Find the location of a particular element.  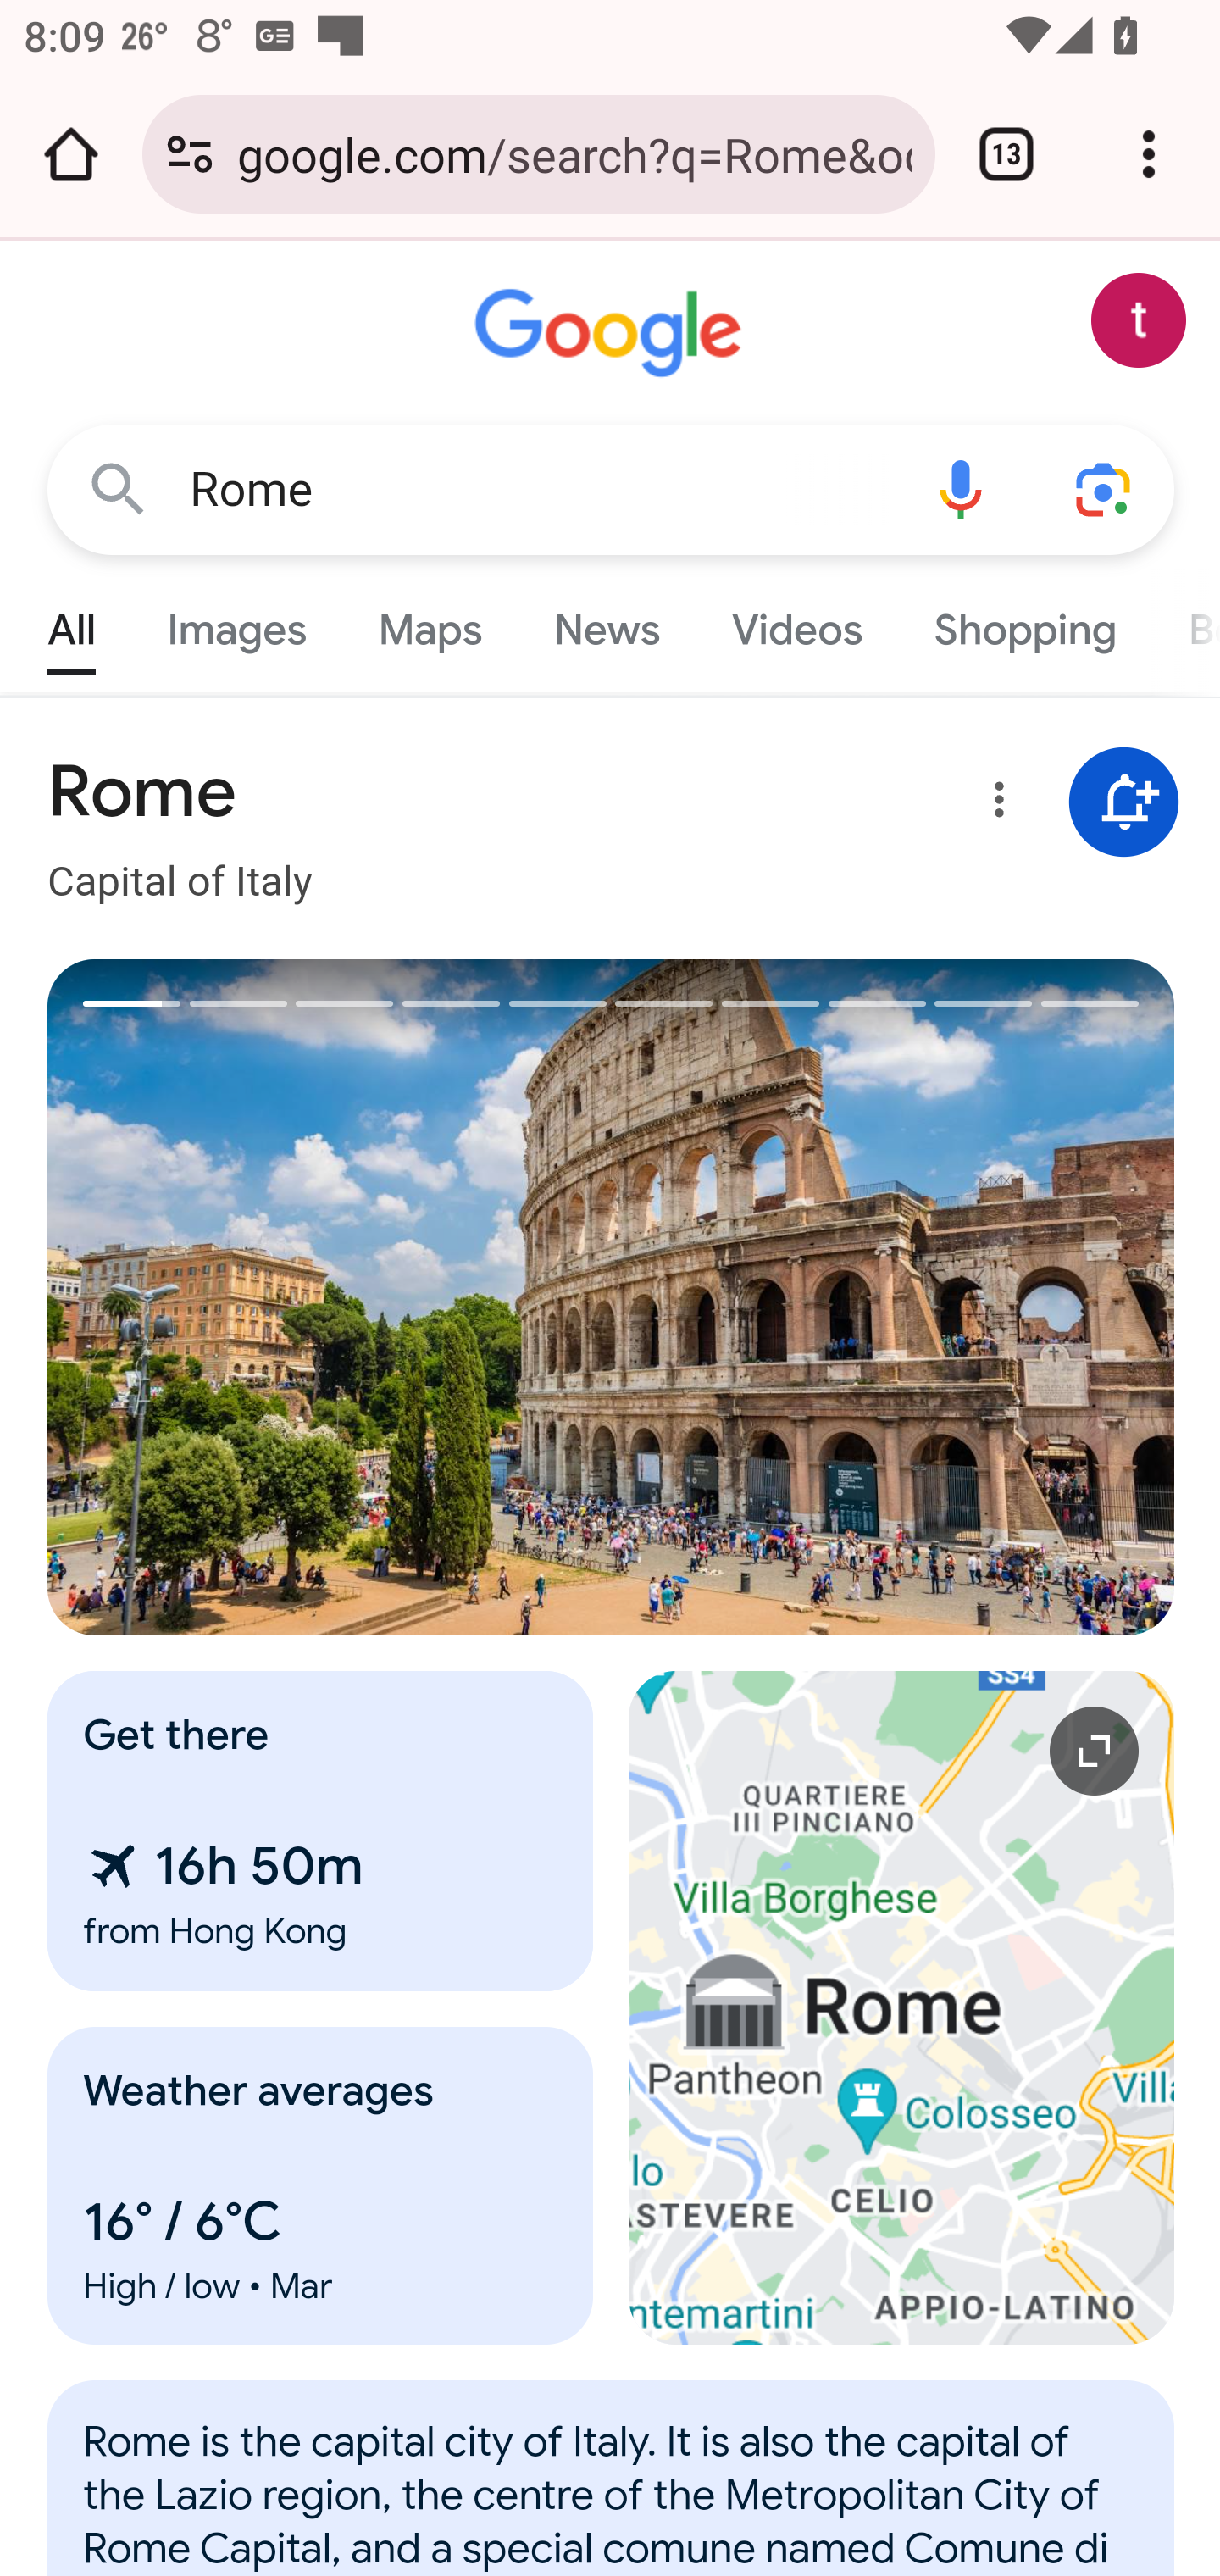

More options is located at coordinates (994, 805).